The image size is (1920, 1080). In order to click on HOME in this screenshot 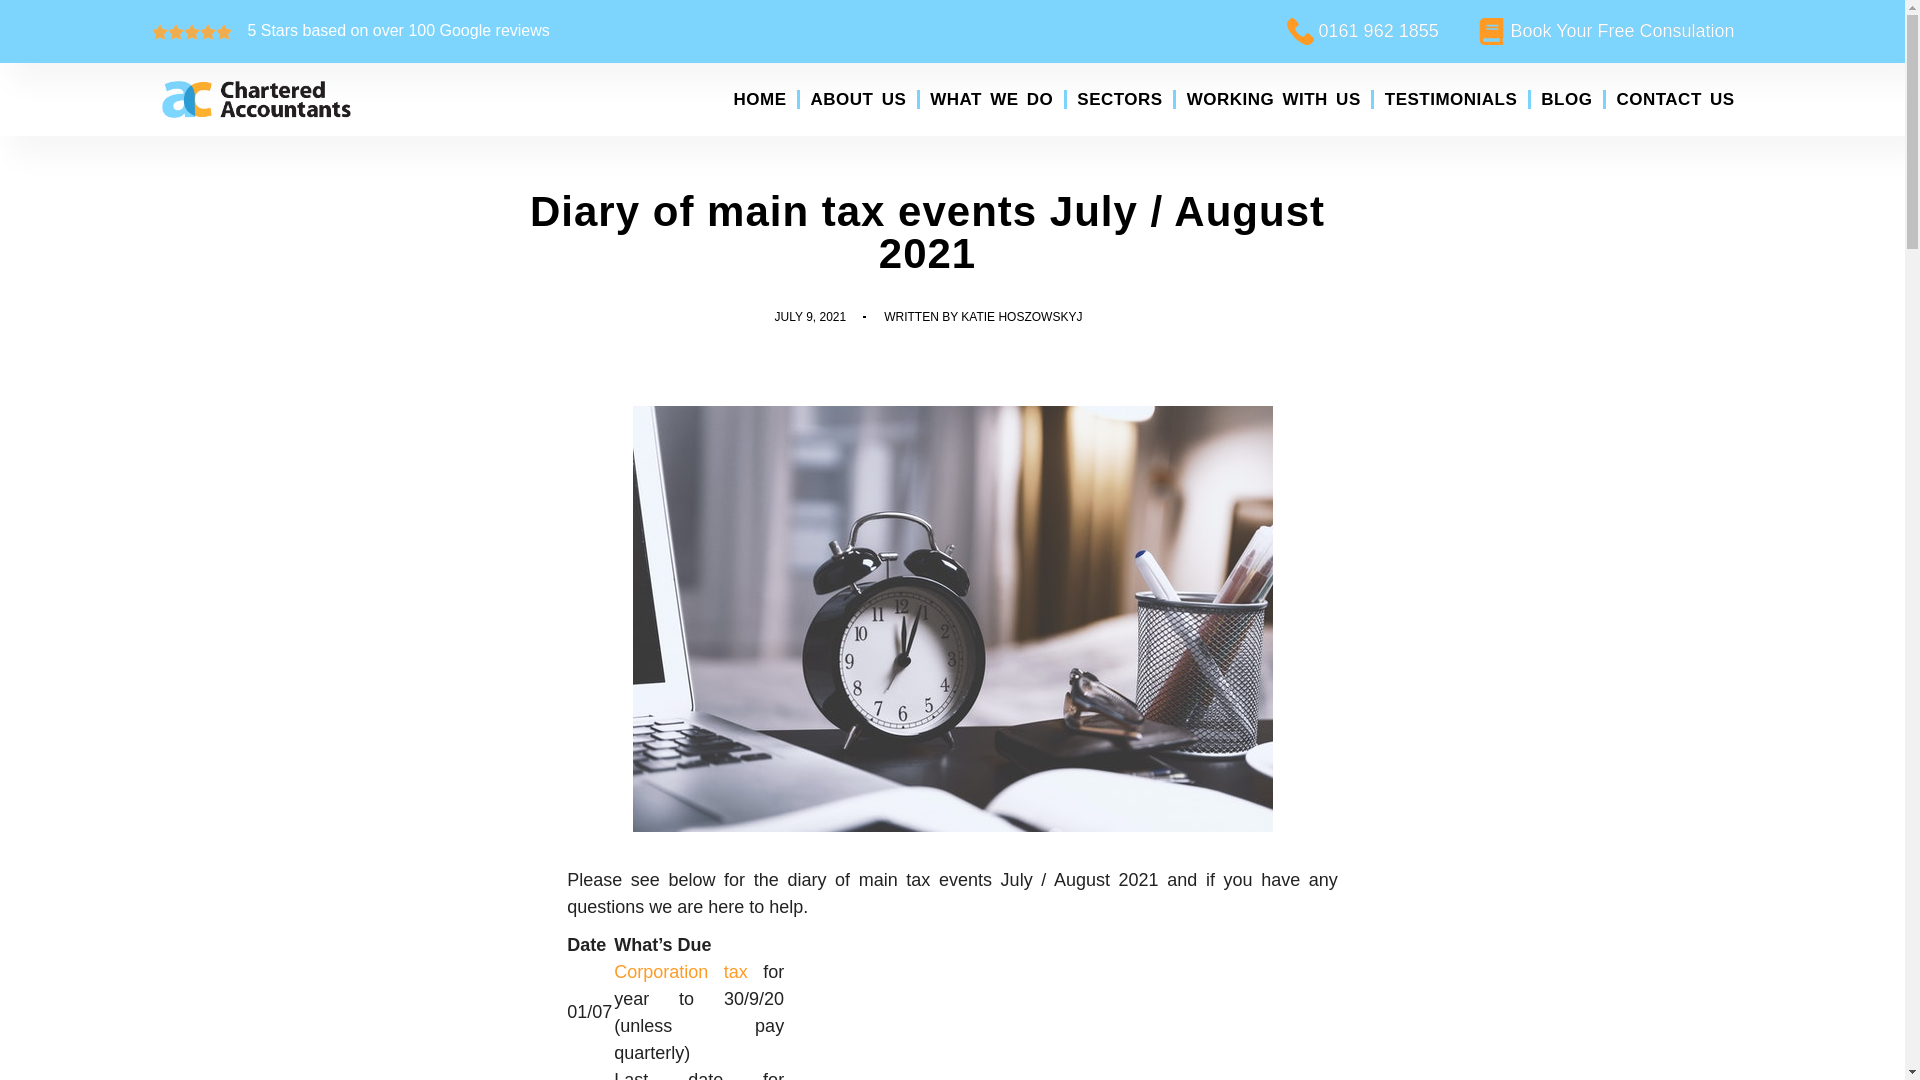, I will do `click(760, 100)`.